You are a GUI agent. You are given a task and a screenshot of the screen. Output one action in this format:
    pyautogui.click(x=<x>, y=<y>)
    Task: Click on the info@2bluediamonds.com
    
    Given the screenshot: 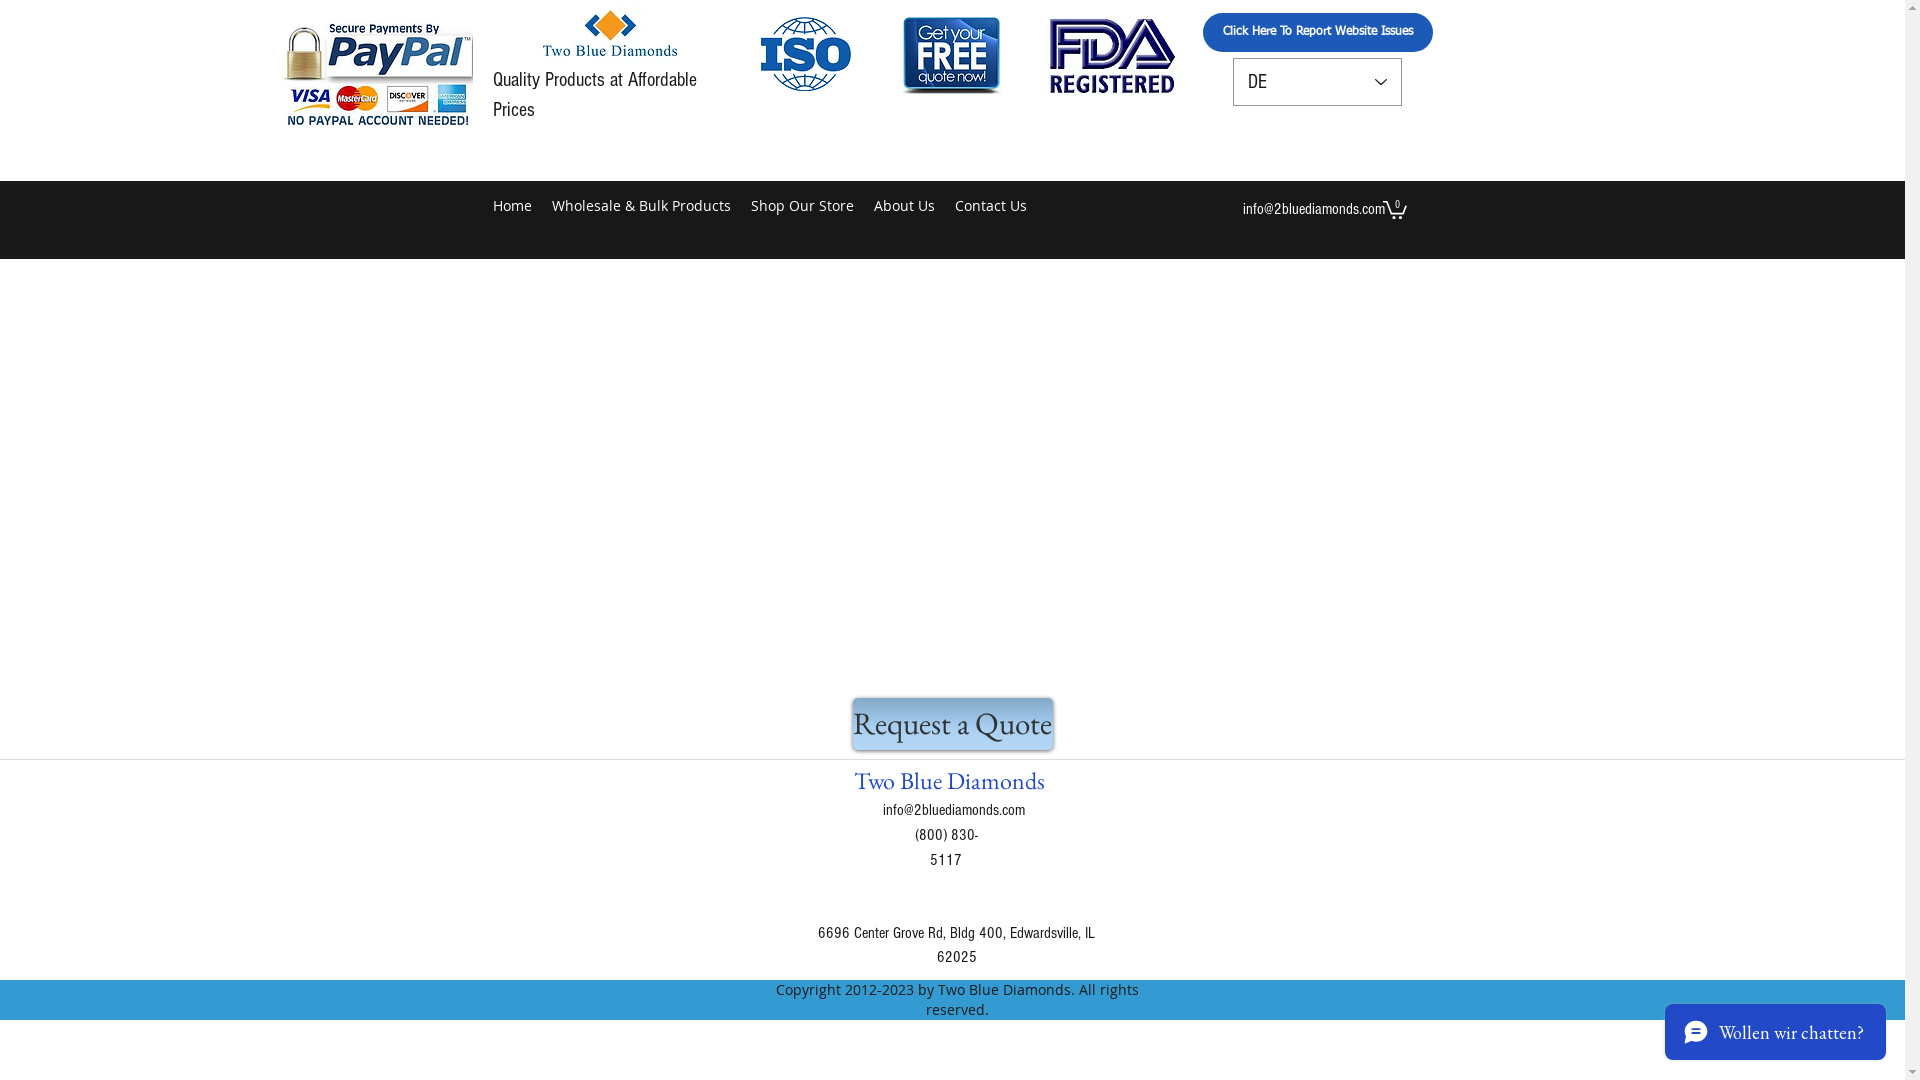 What is the action you would take?
    pyautogui.click(x=953, y=810)
    